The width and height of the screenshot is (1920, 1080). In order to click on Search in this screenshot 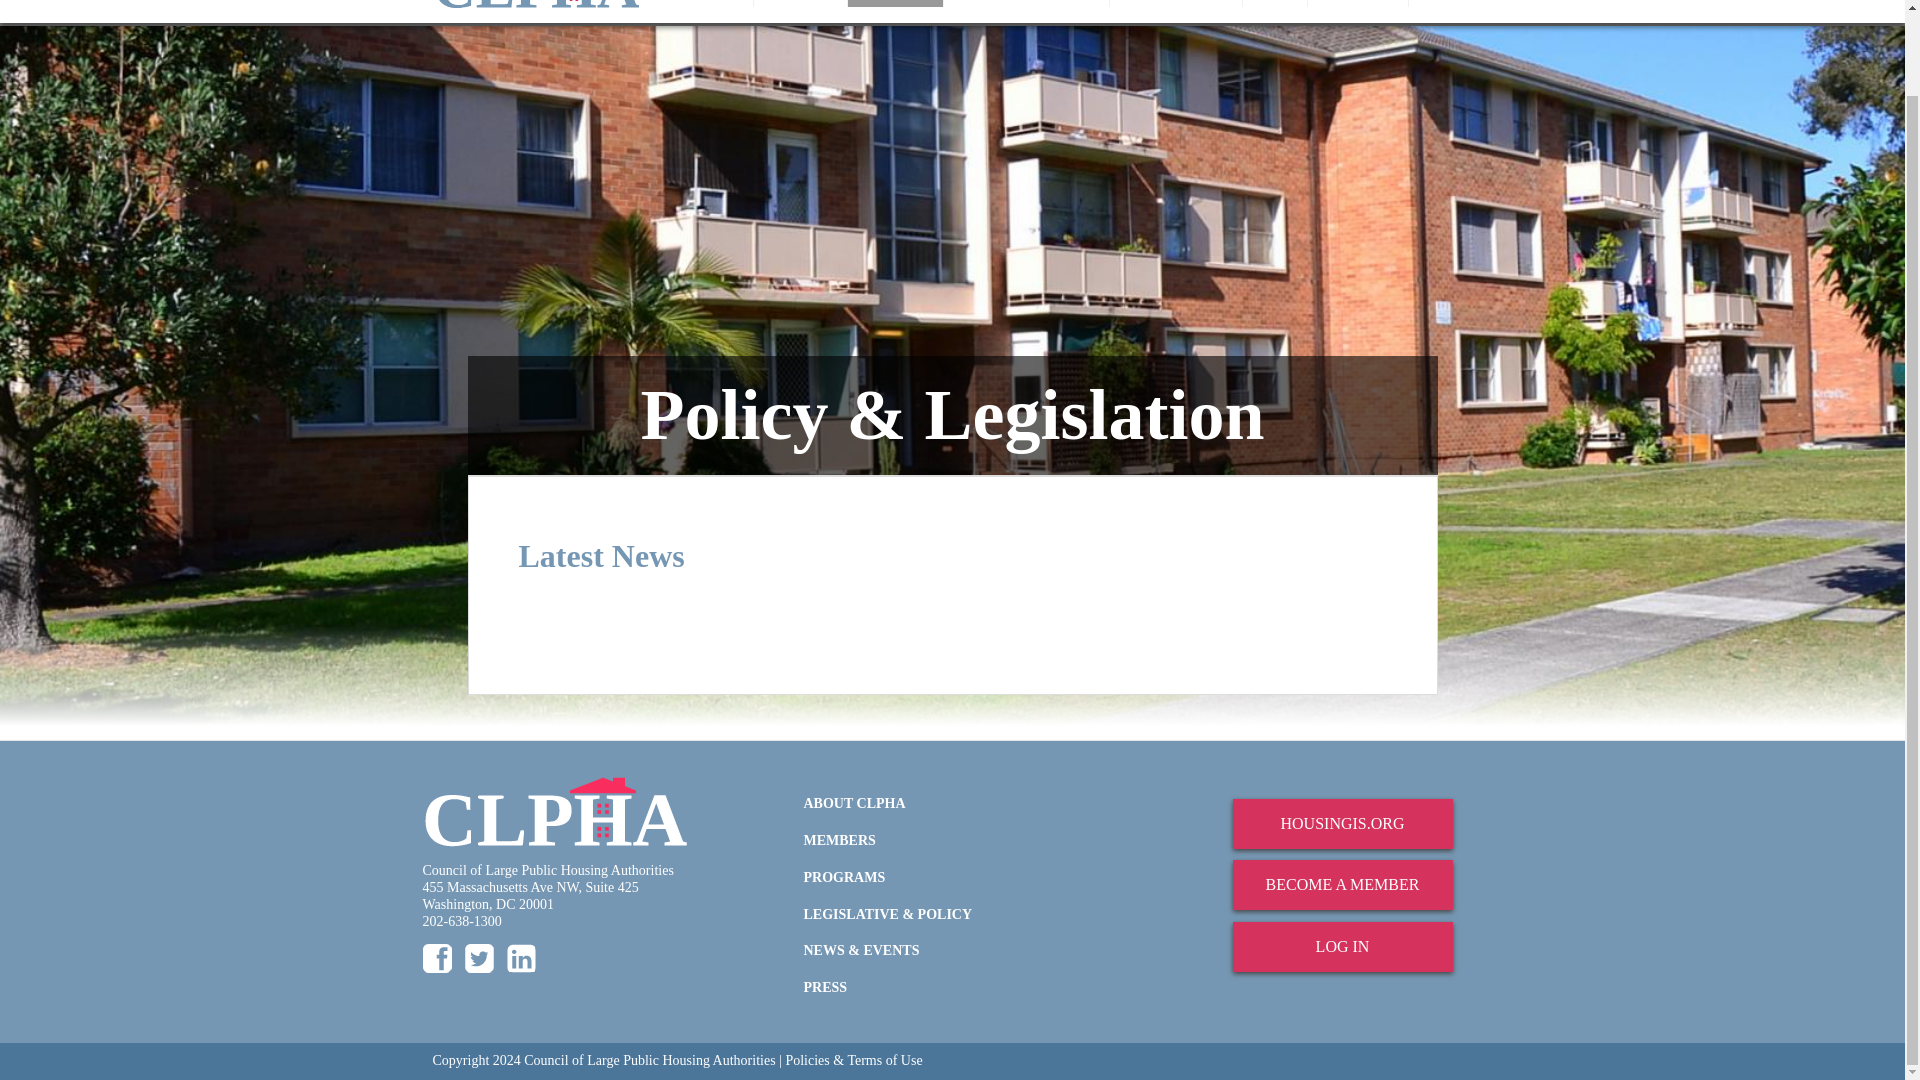, I will do `click(1434, 3)`.